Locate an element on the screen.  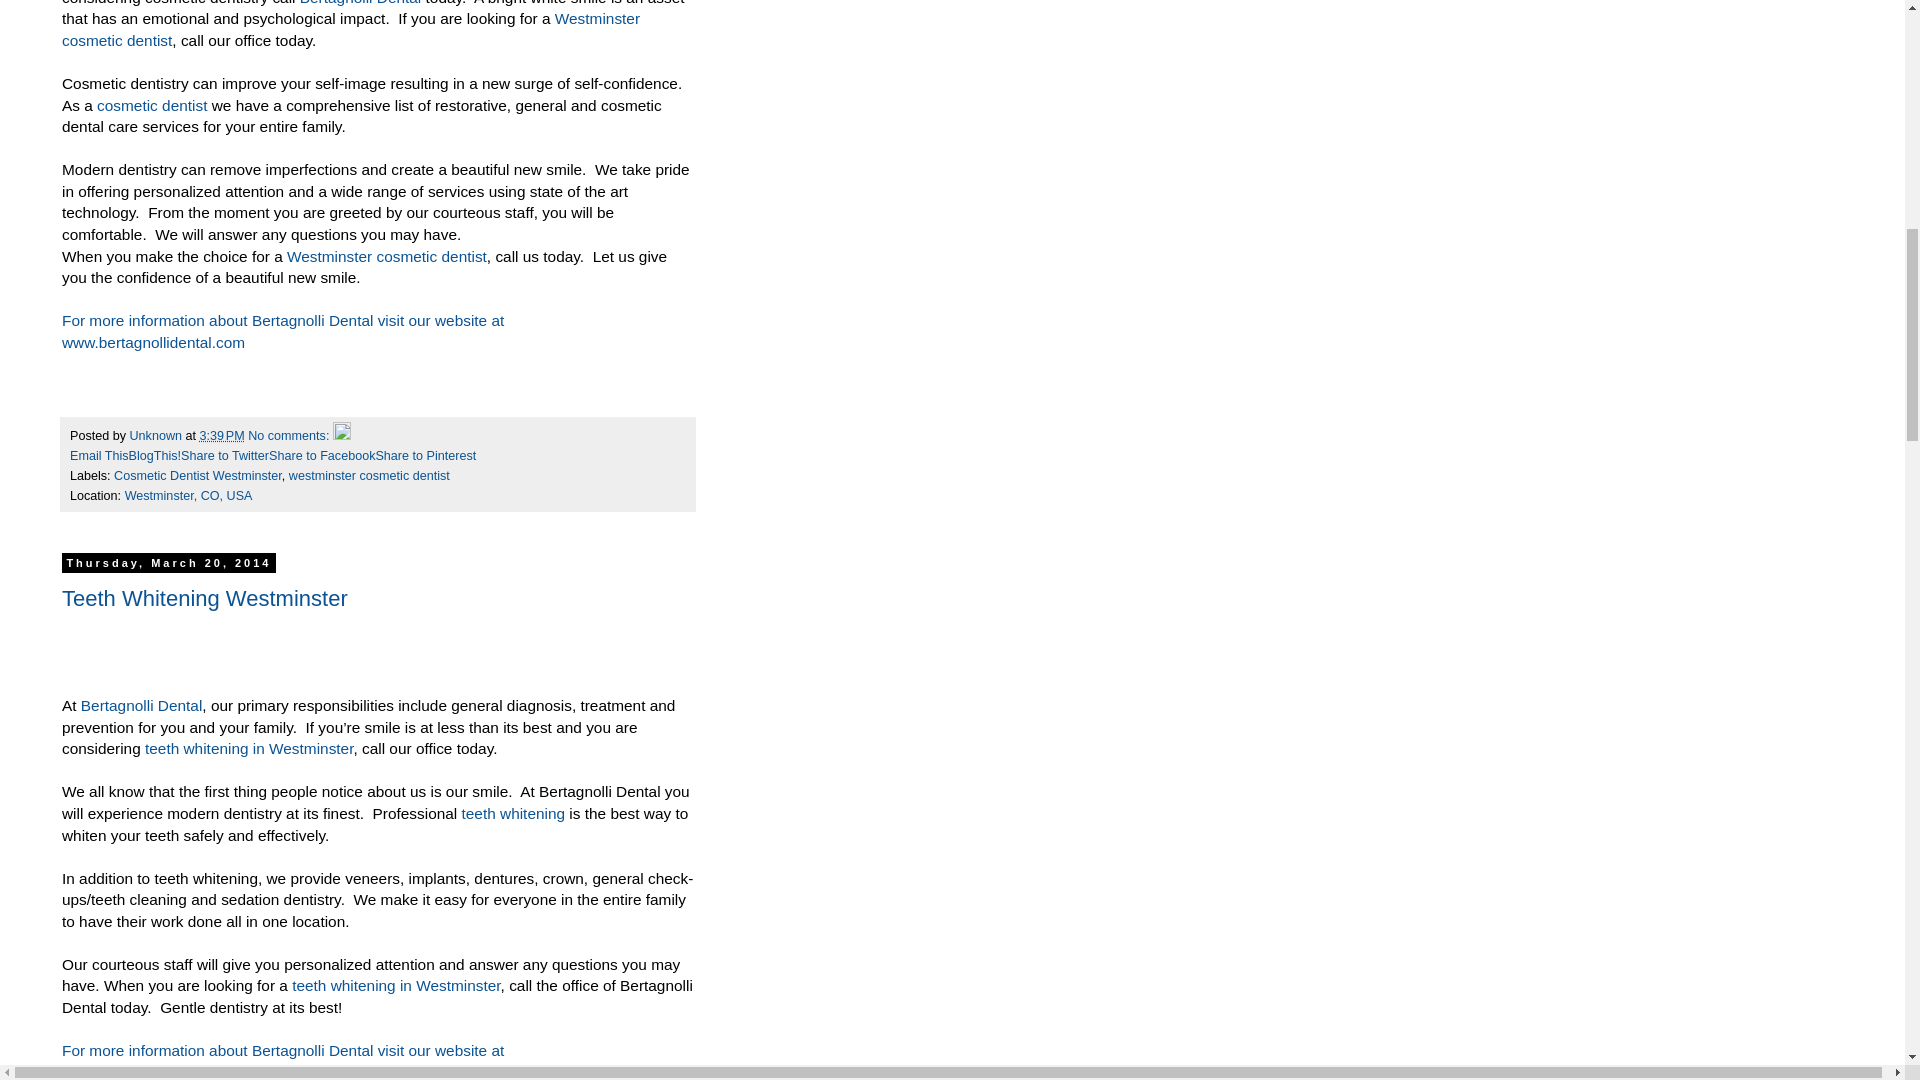
Share to Twitter is located at coordinates (224, 456).